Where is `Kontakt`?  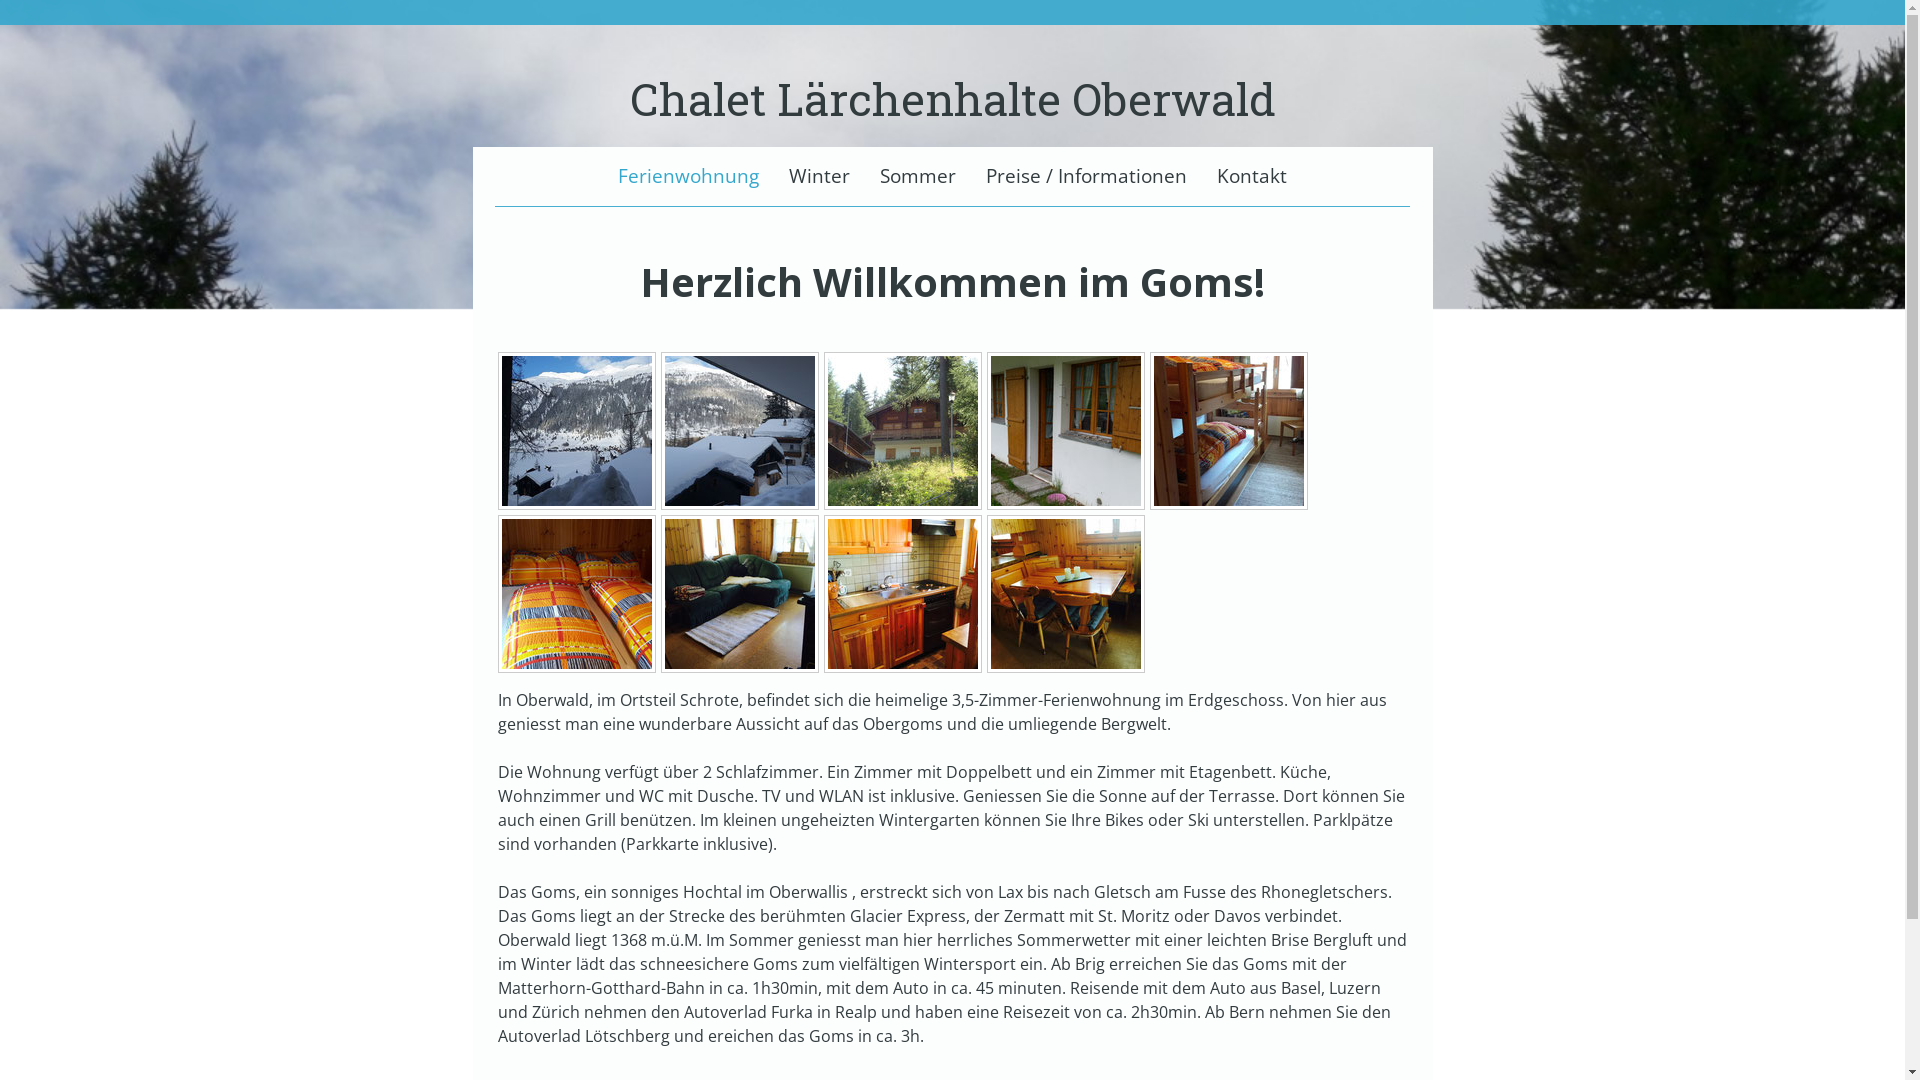
Kontakt is located at coordinates (1252, 176).